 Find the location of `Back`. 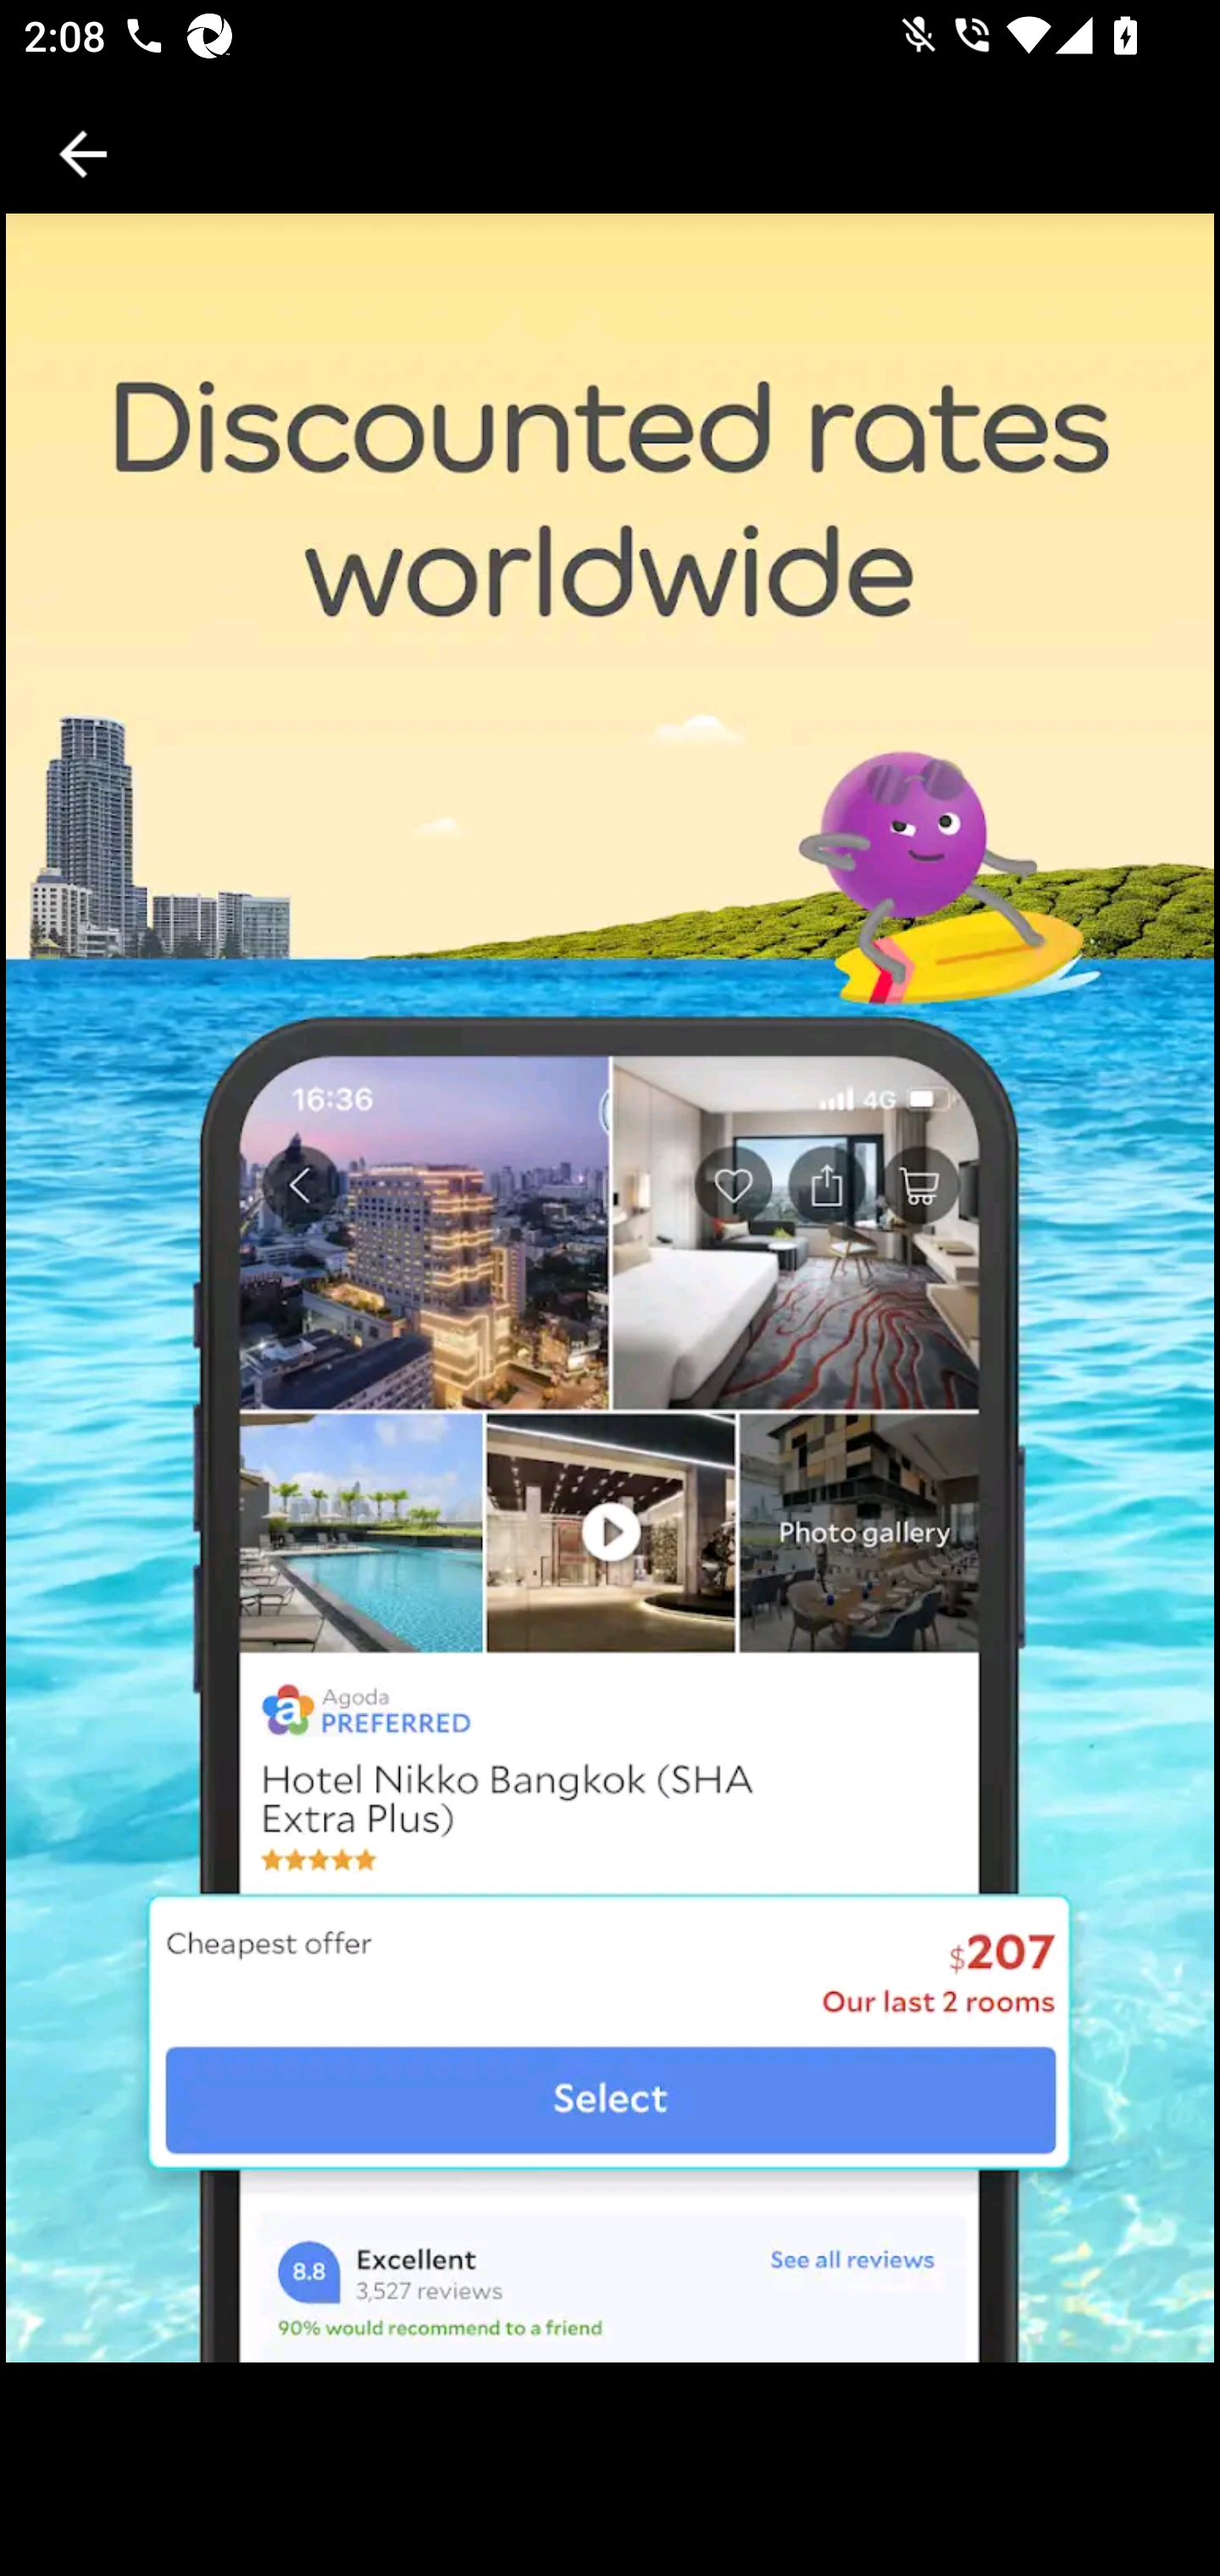

Back is located at coordinates (83, 154).